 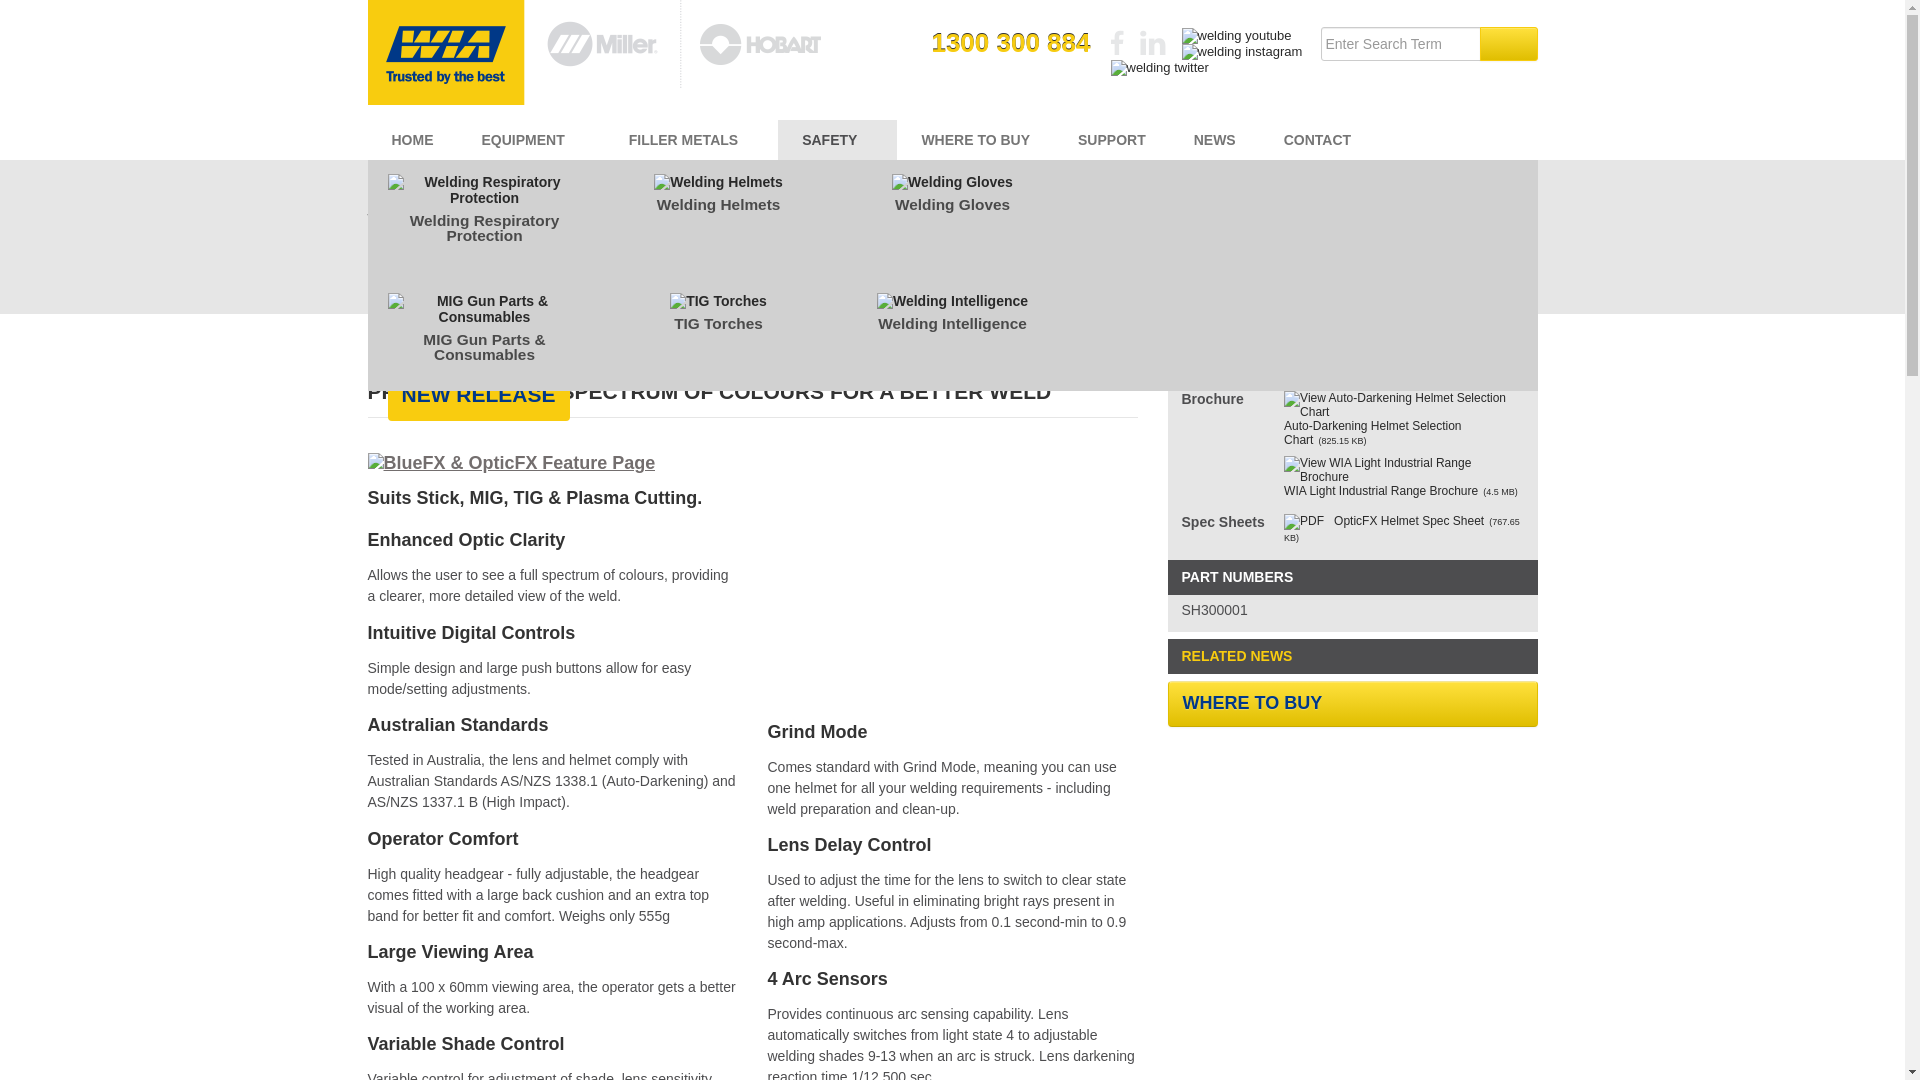 I want to click on MIG Light Industrial, so click(x=484, y=204).